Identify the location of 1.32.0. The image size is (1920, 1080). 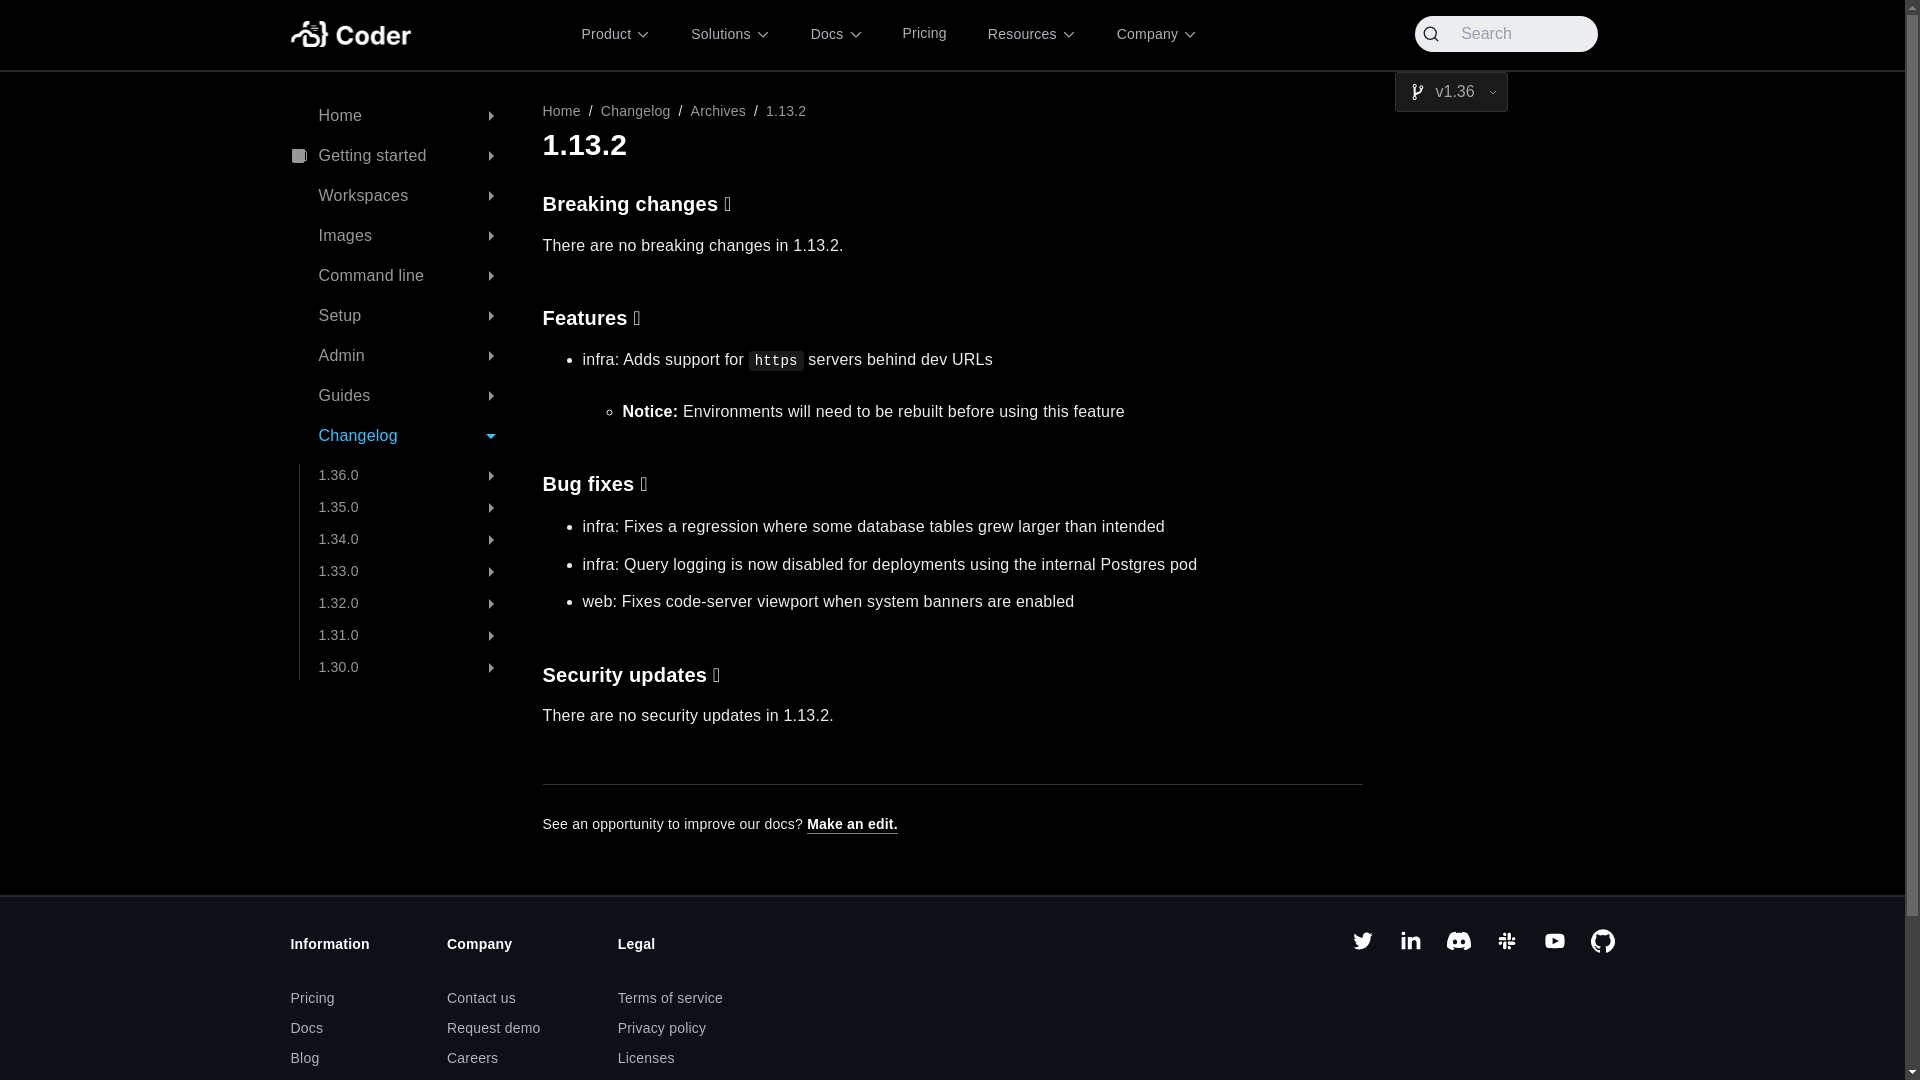
(414, 603).